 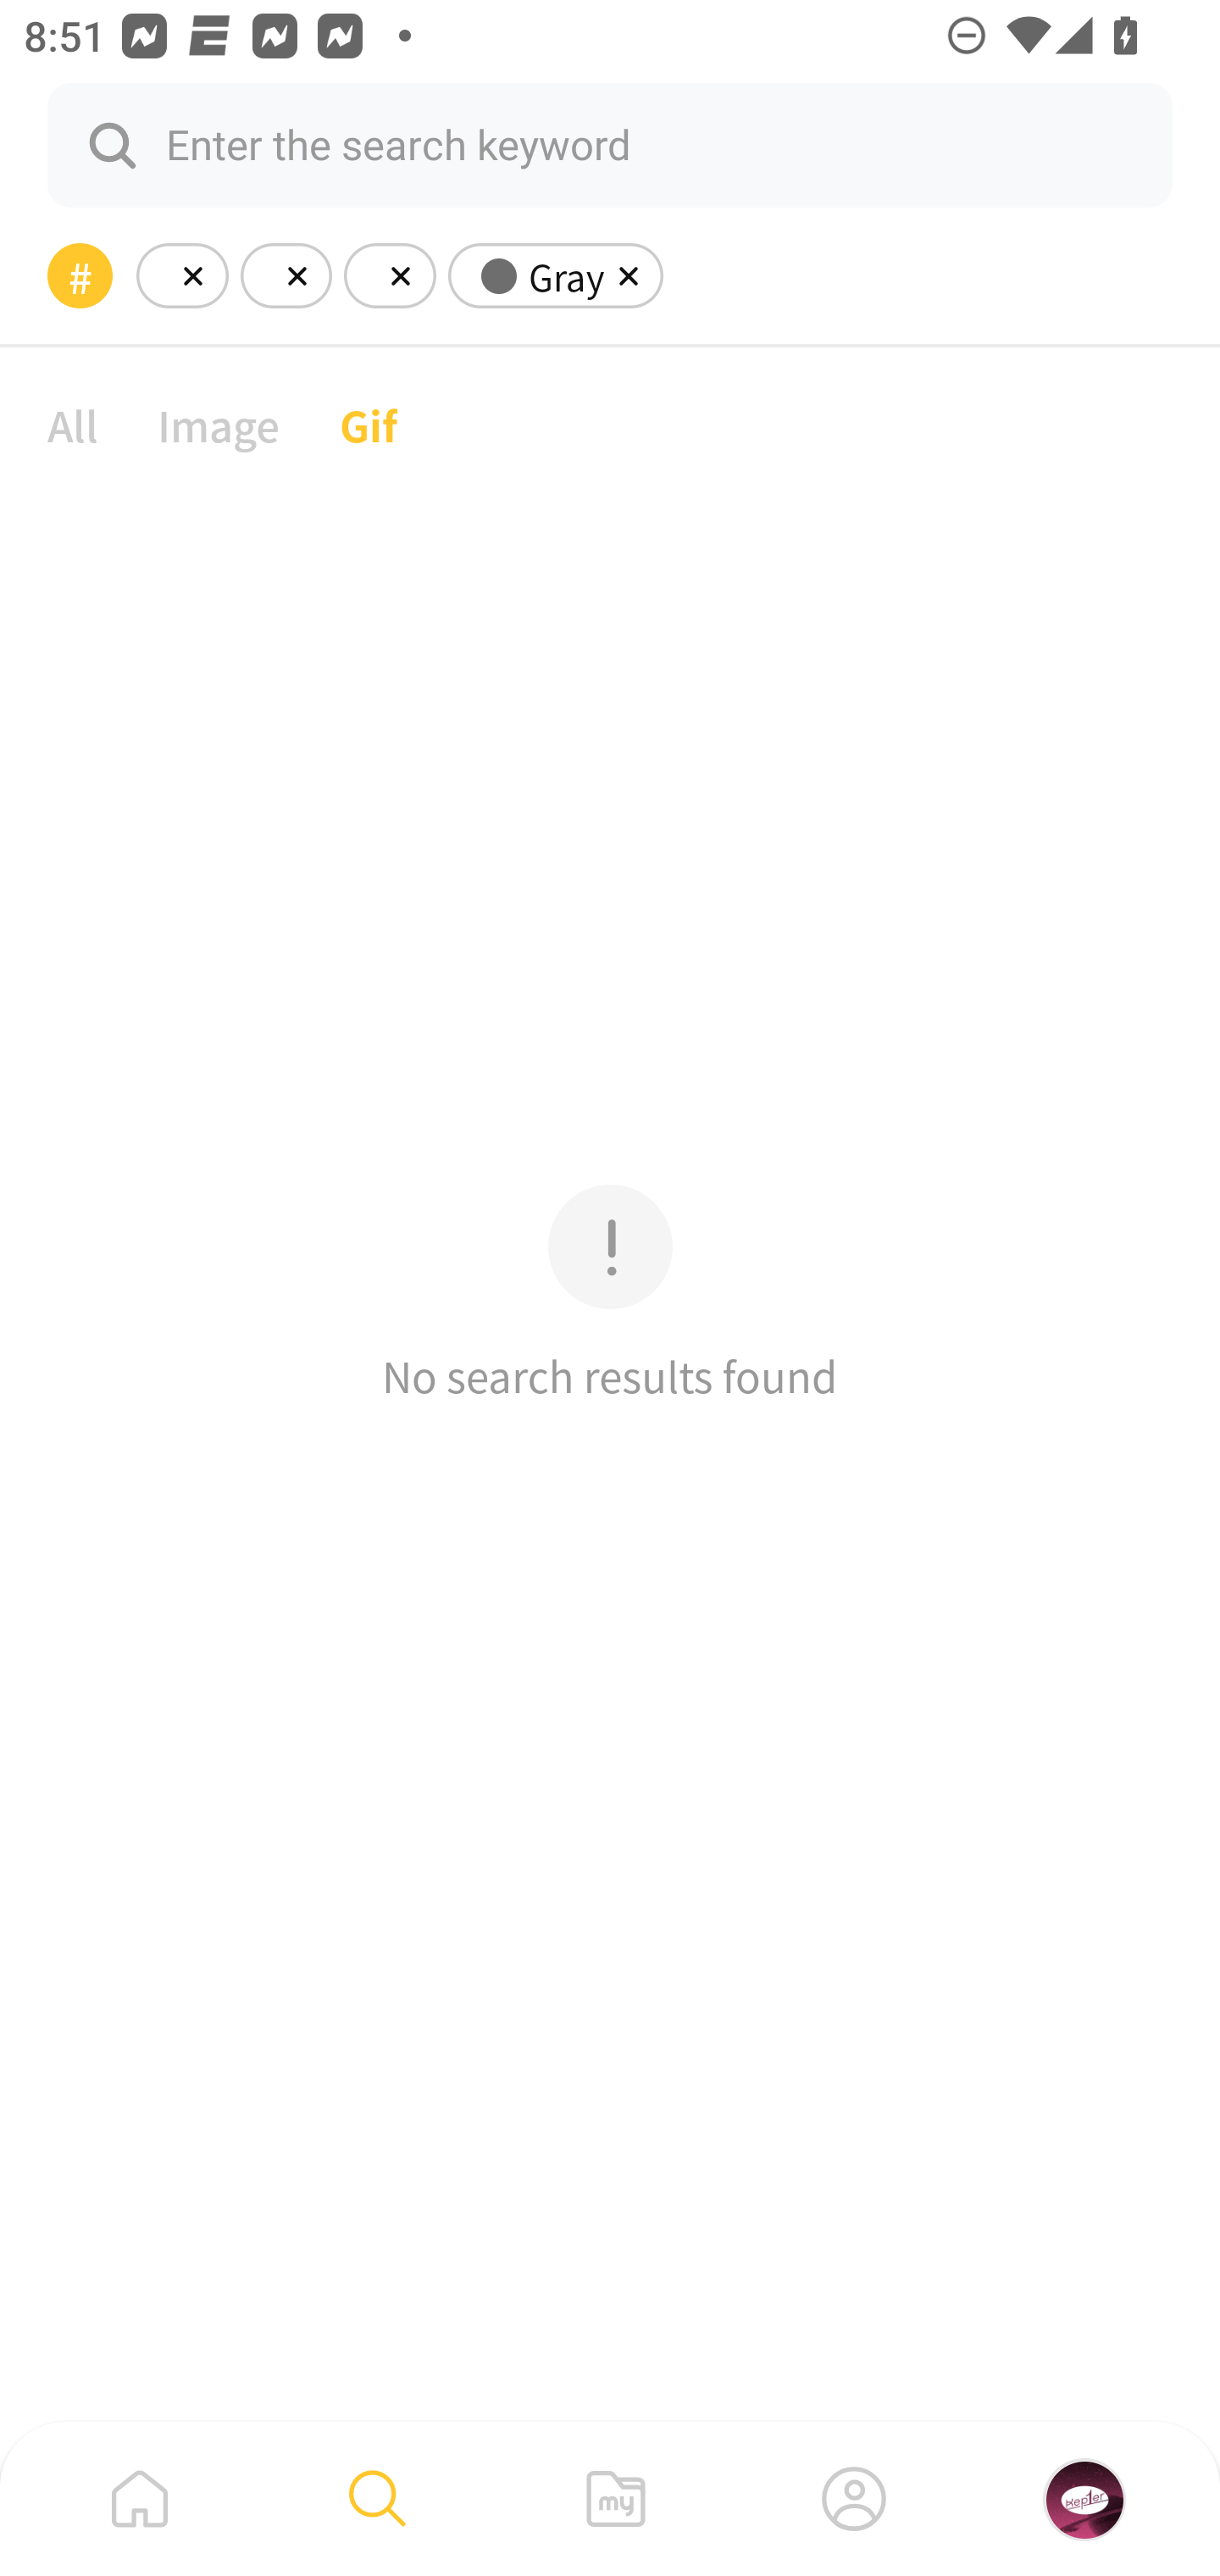 What do you see at coordinates (73, 424) in the screenshot?
I see `All` at bounding box center [73, 424].